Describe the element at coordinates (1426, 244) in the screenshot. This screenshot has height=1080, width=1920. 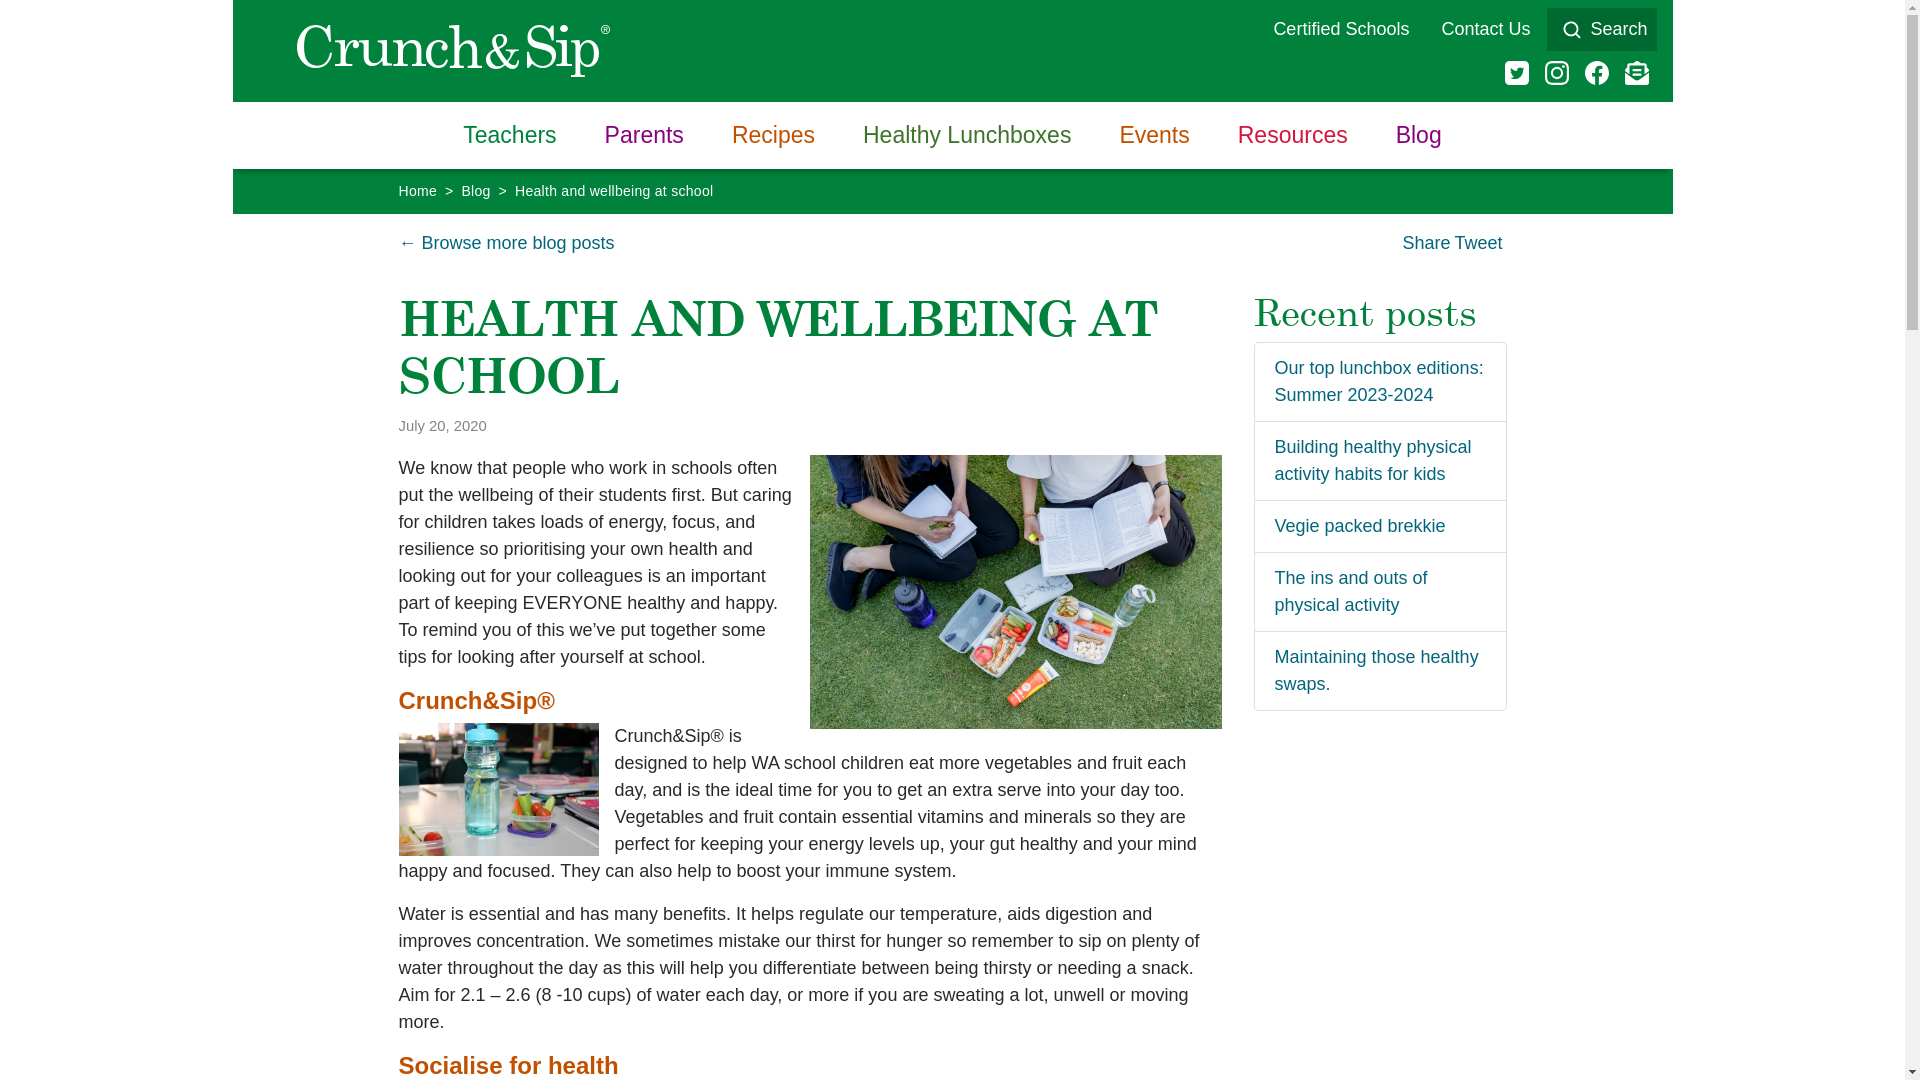
I see `Share` at that location.